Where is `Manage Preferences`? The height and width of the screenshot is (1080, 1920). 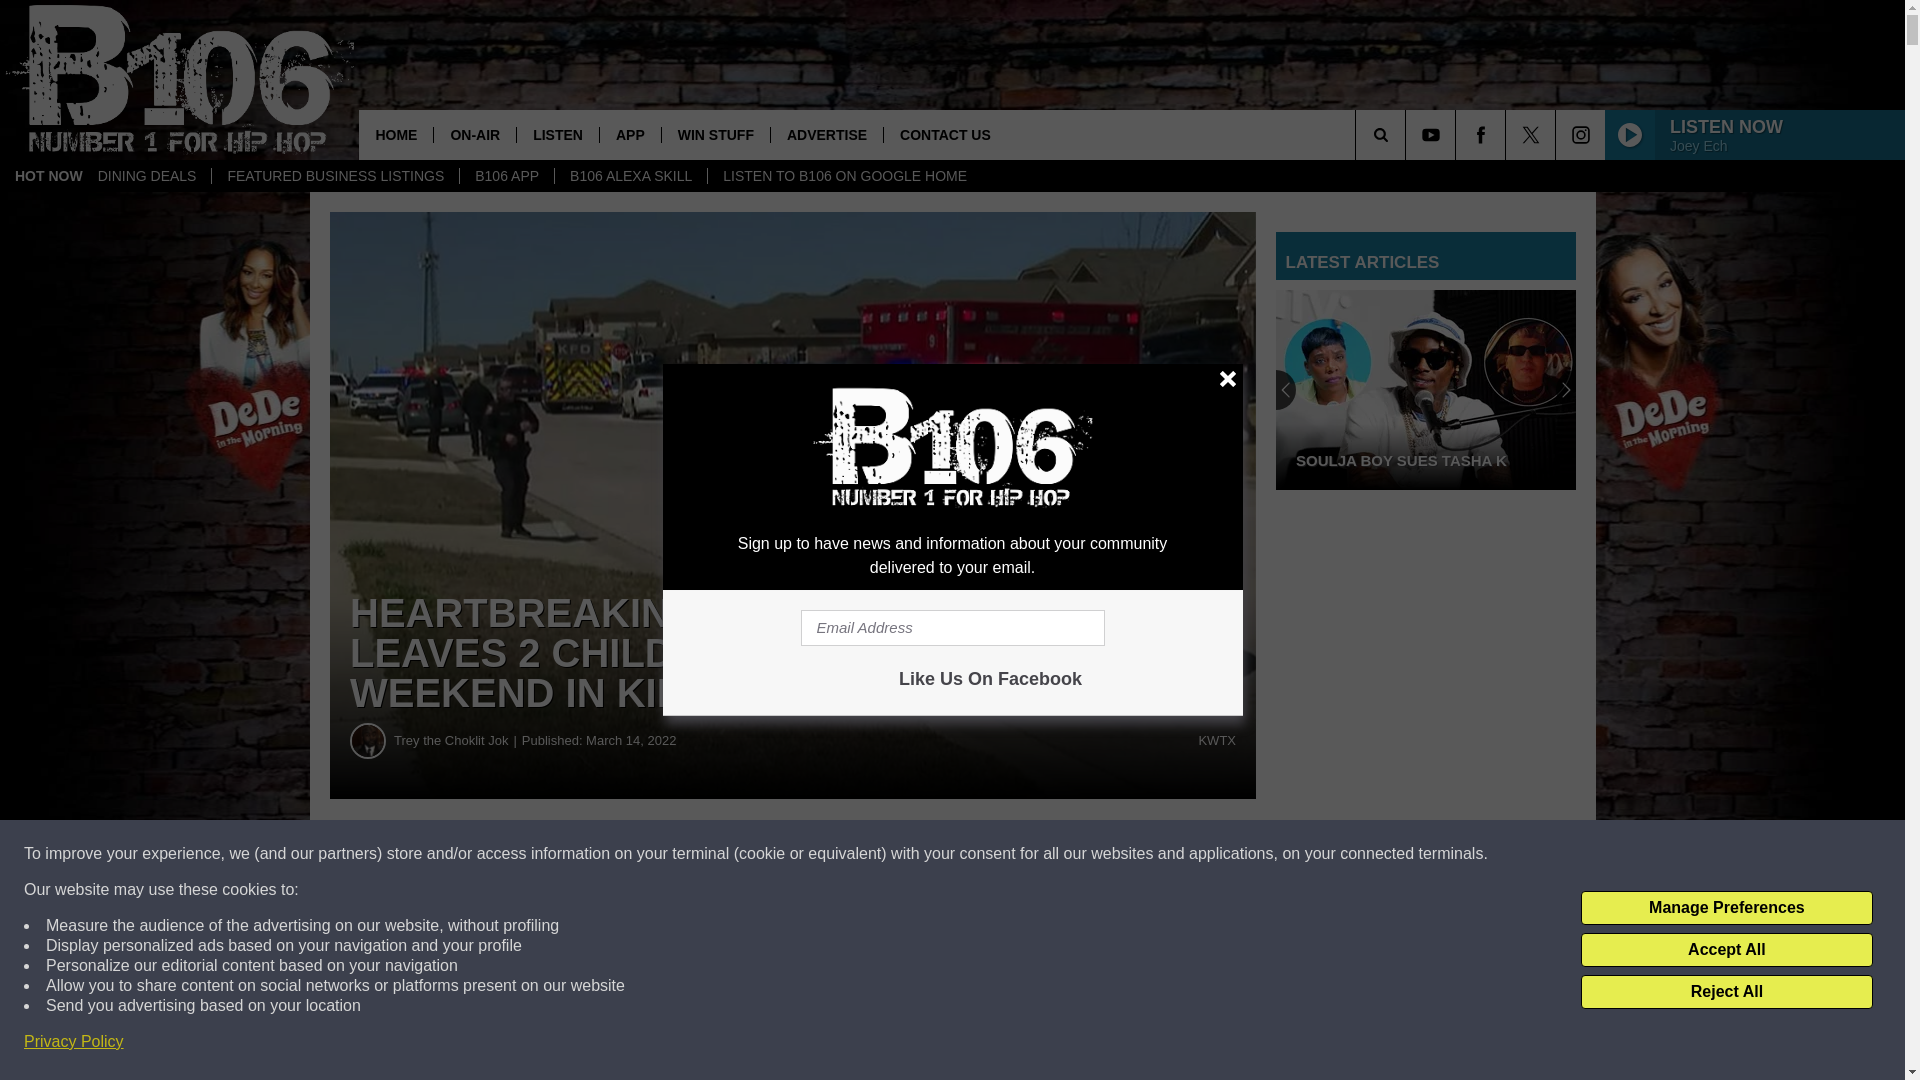 Manage Preferences is located at coordinates (1726, 908).